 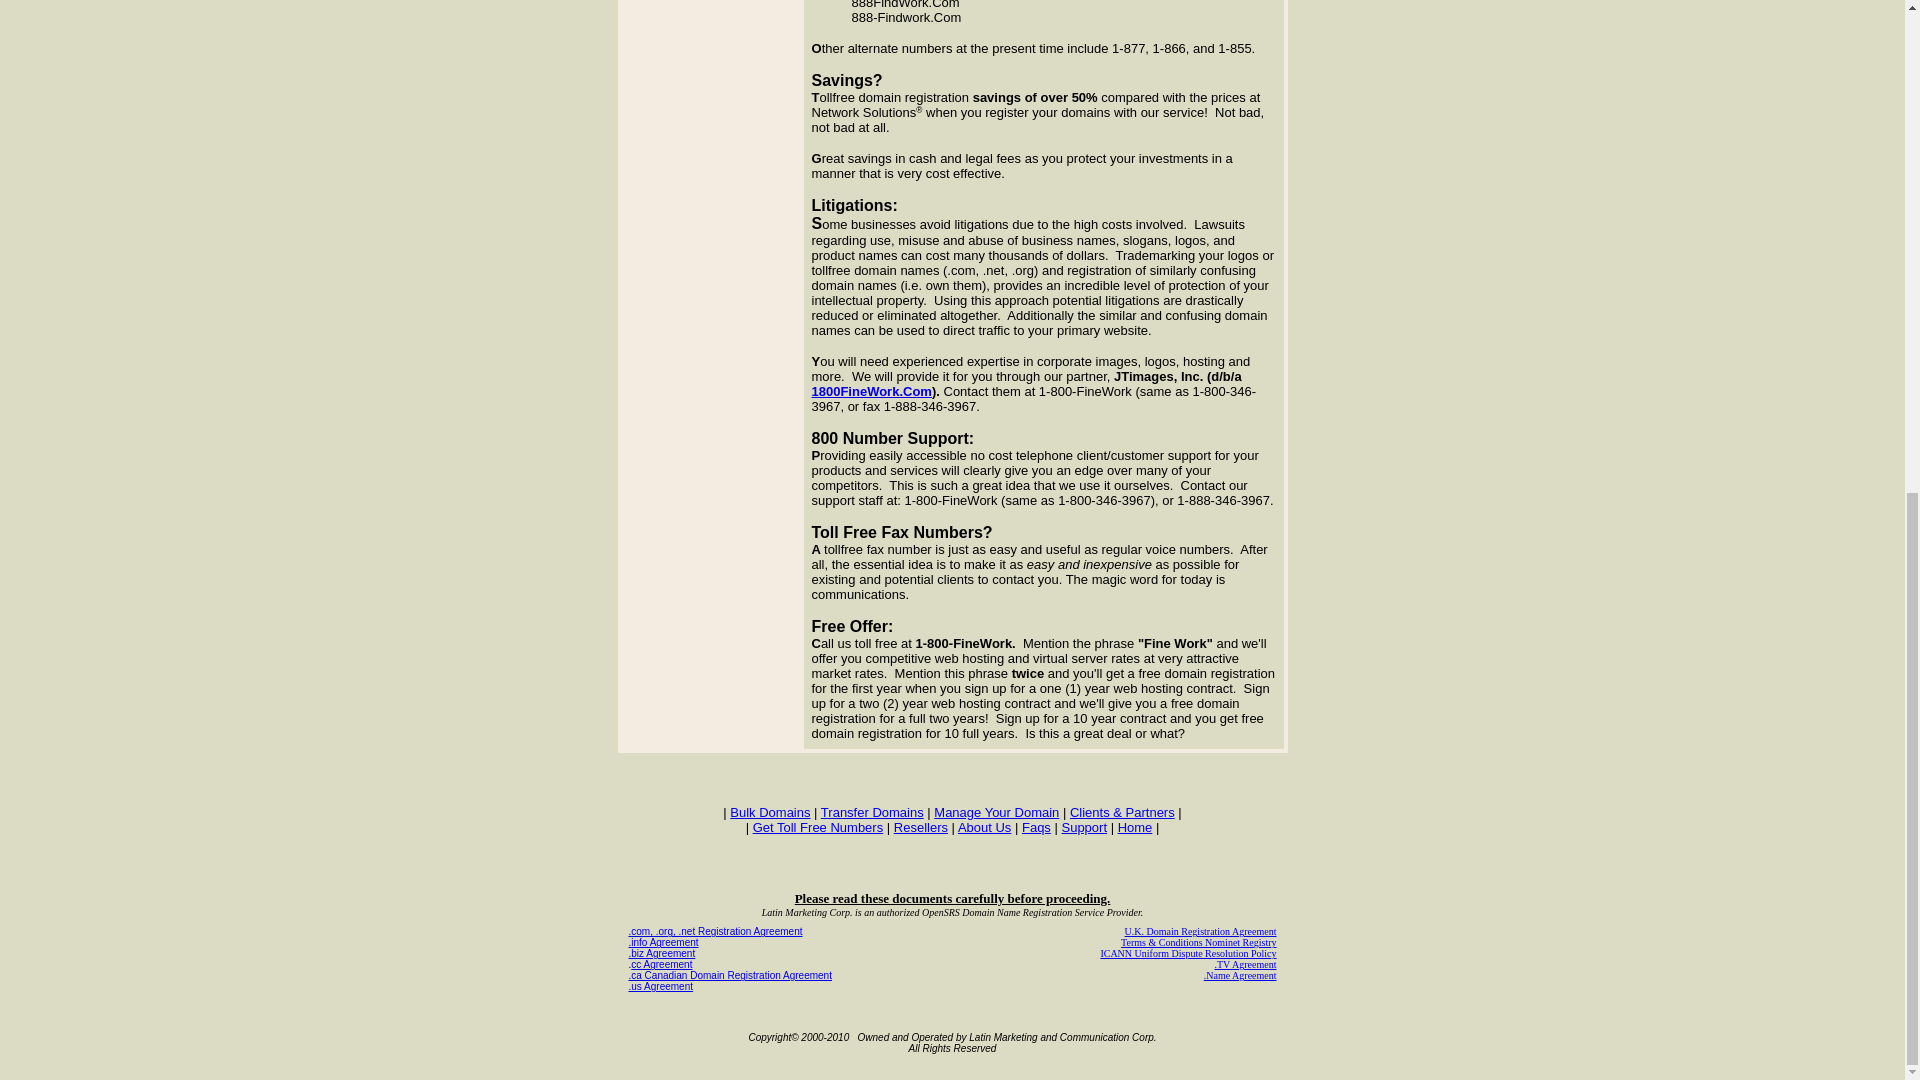 I want to click on Bulk Domains, so click(x=770, y=811).